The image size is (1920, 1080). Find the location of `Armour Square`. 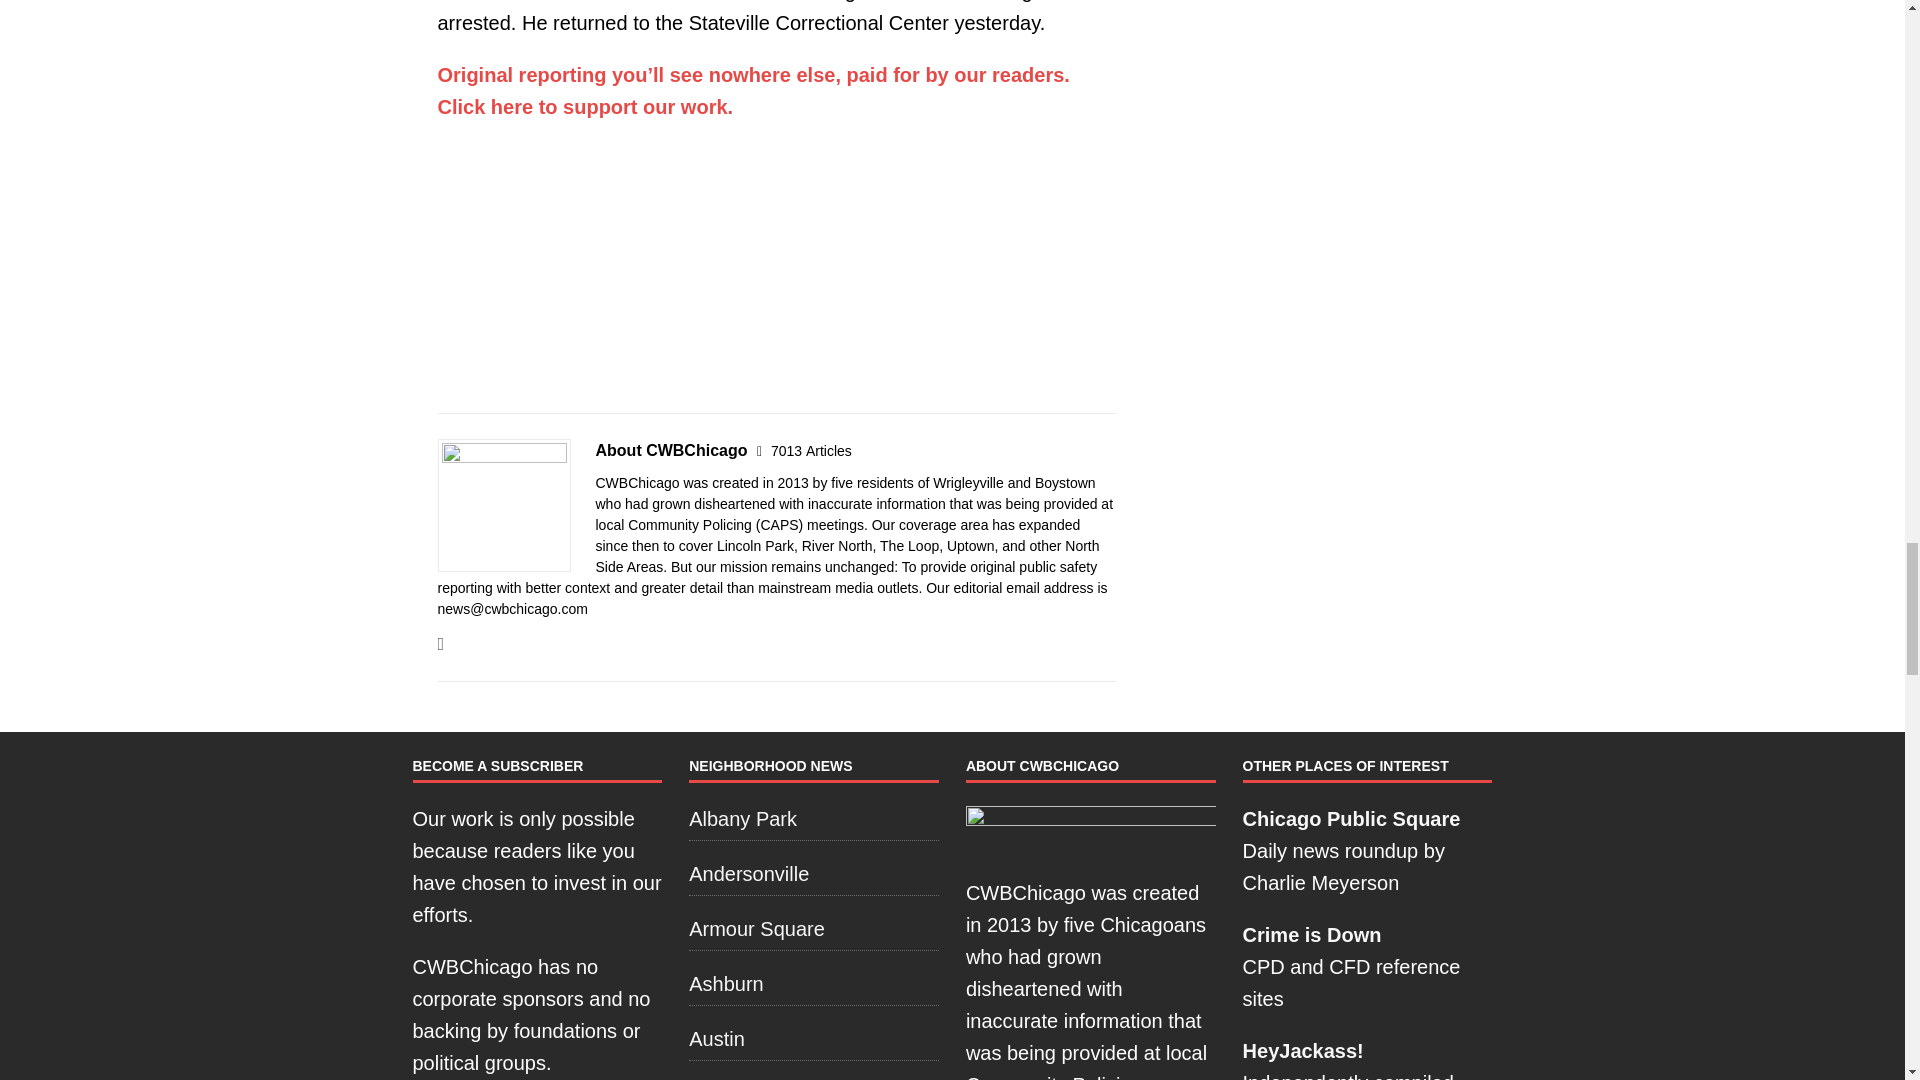

Armour Square is located at coordinates (814, 929).